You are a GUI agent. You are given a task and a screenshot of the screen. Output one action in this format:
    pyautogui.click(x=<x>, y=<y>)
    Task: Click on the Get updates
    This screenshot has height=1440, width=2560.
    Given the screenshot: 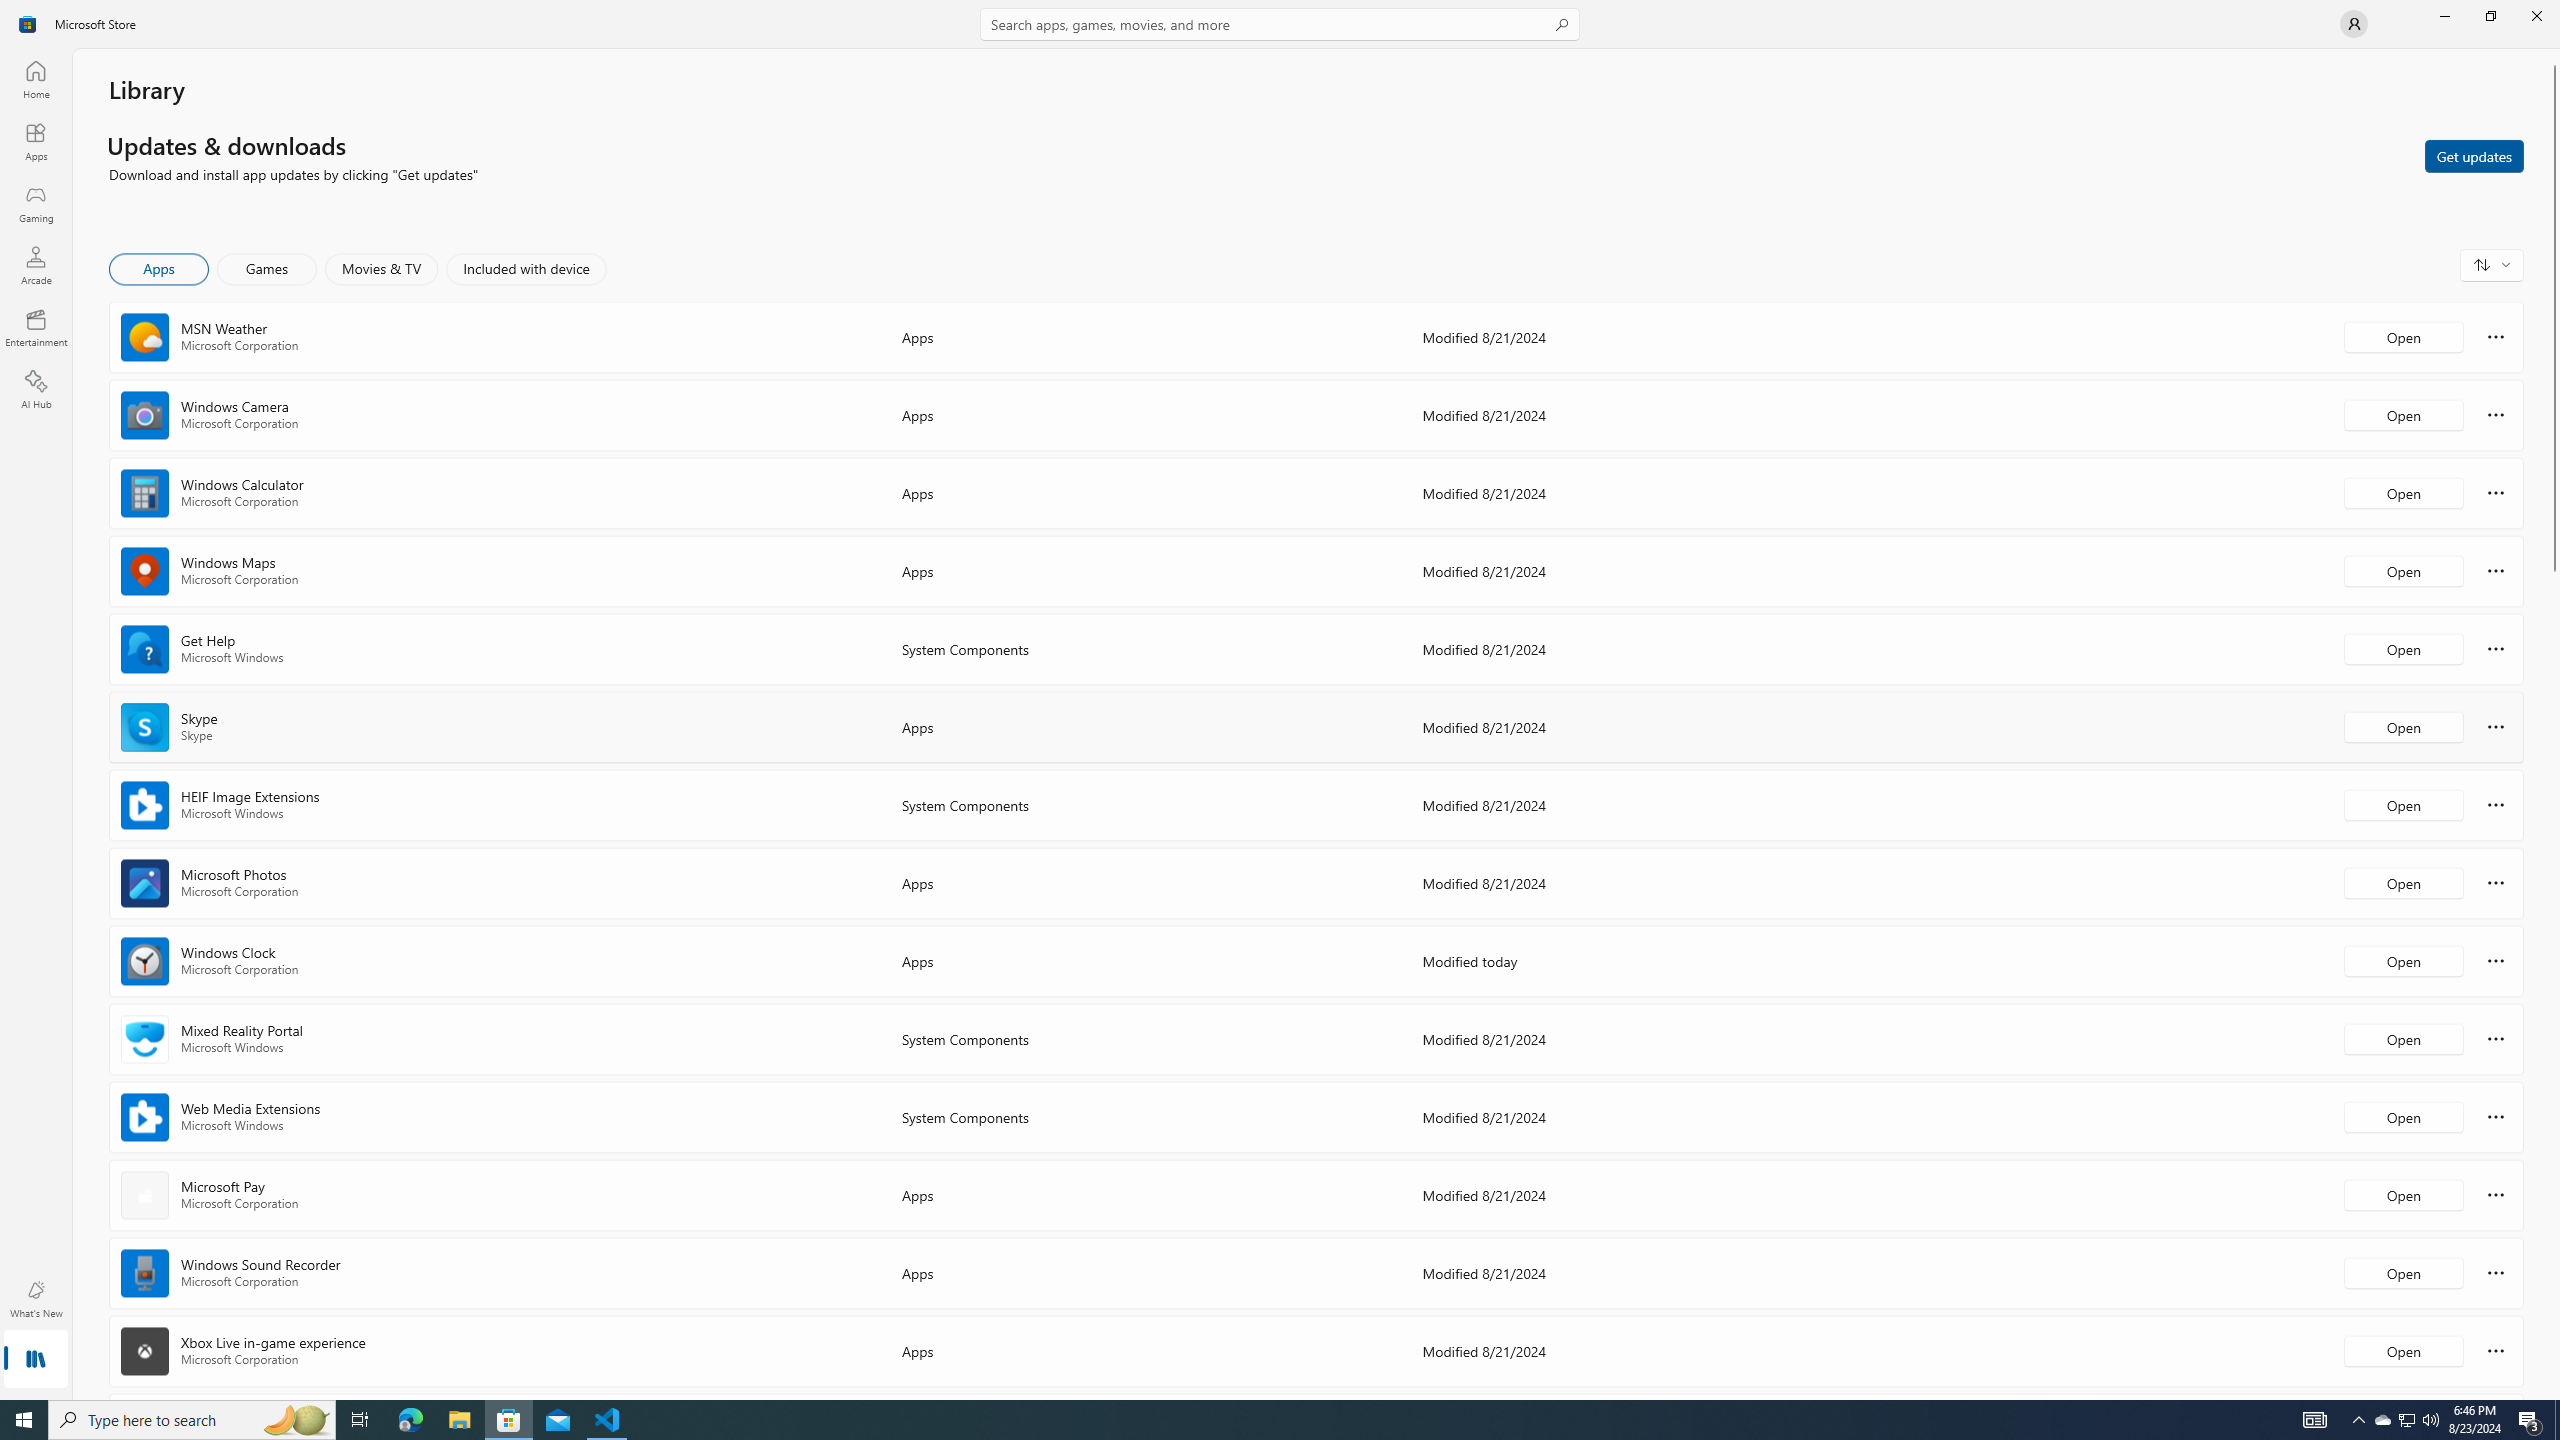 What is the action you would take?
    pyautogui.click(x=2474, y=155)
    